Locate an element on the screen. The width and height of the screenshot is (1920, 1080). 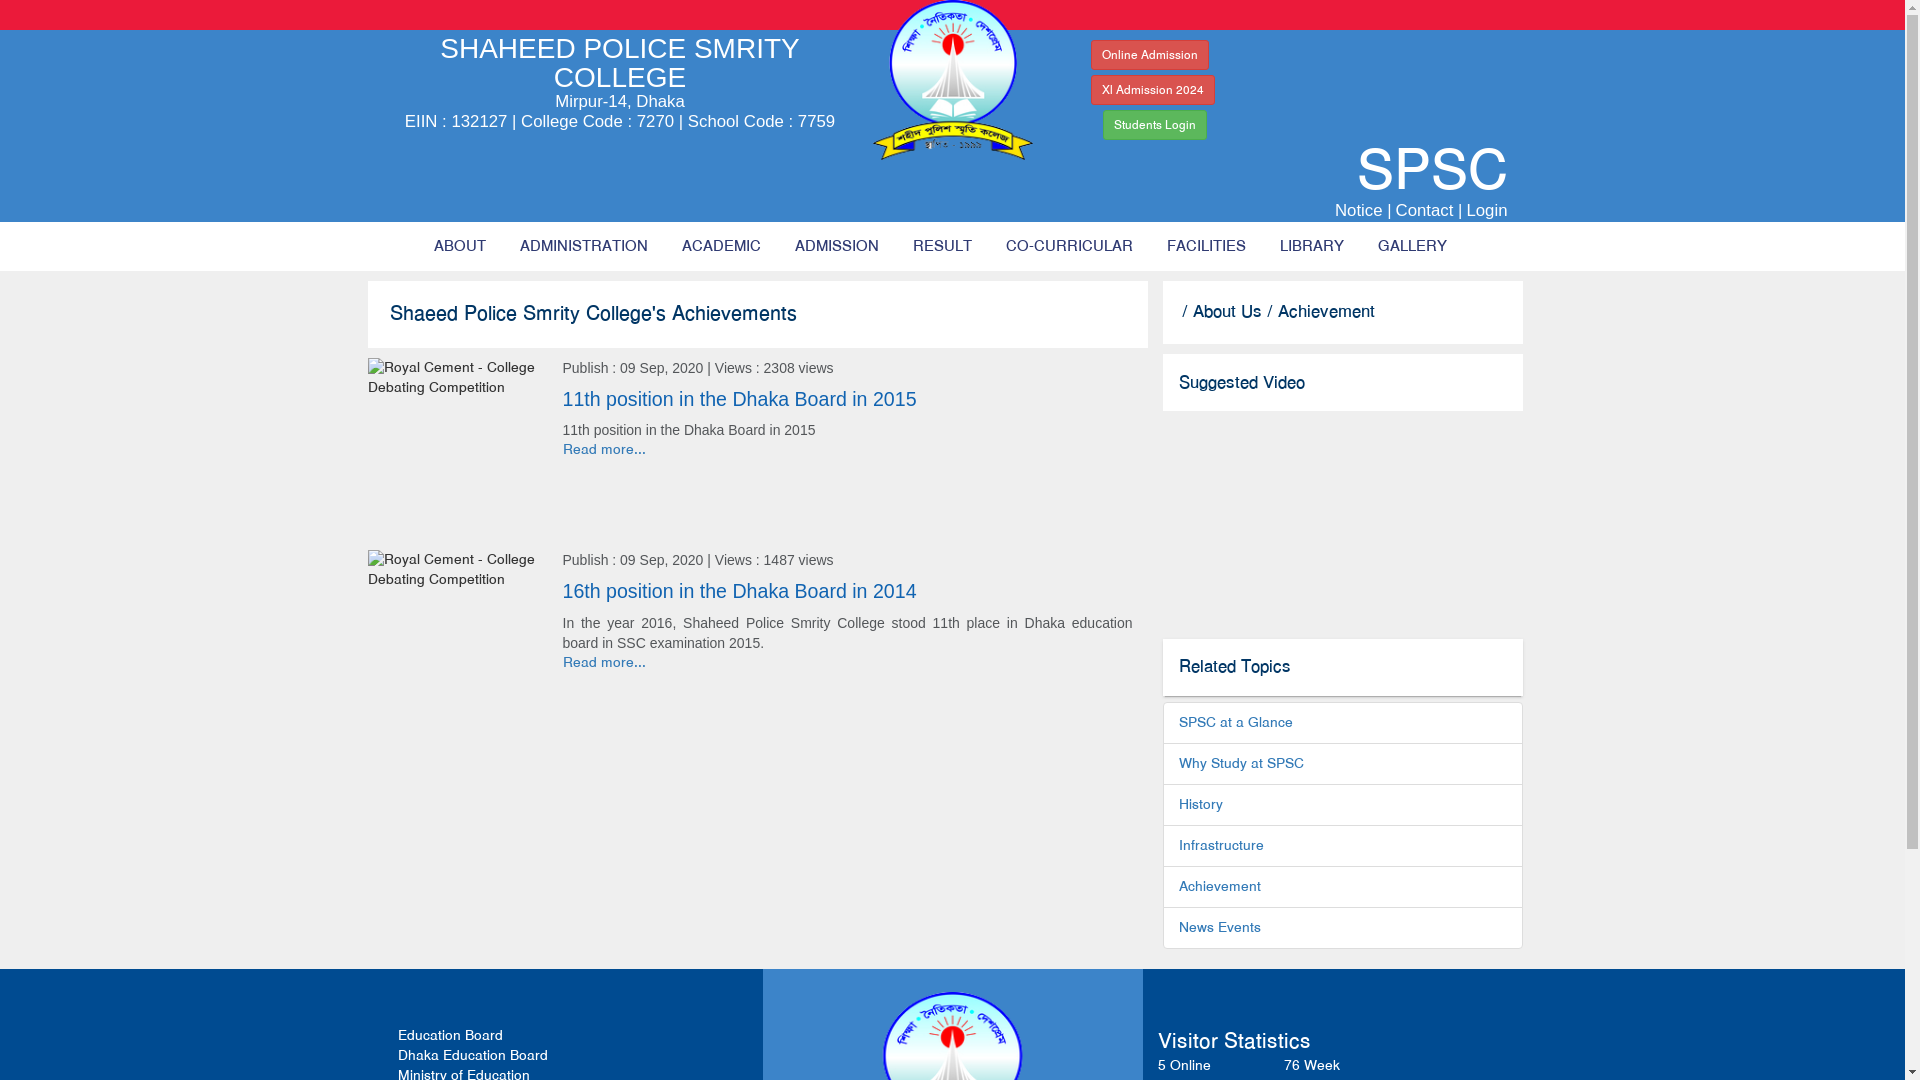
LIBRARY is located at coordinates (1311, 246).